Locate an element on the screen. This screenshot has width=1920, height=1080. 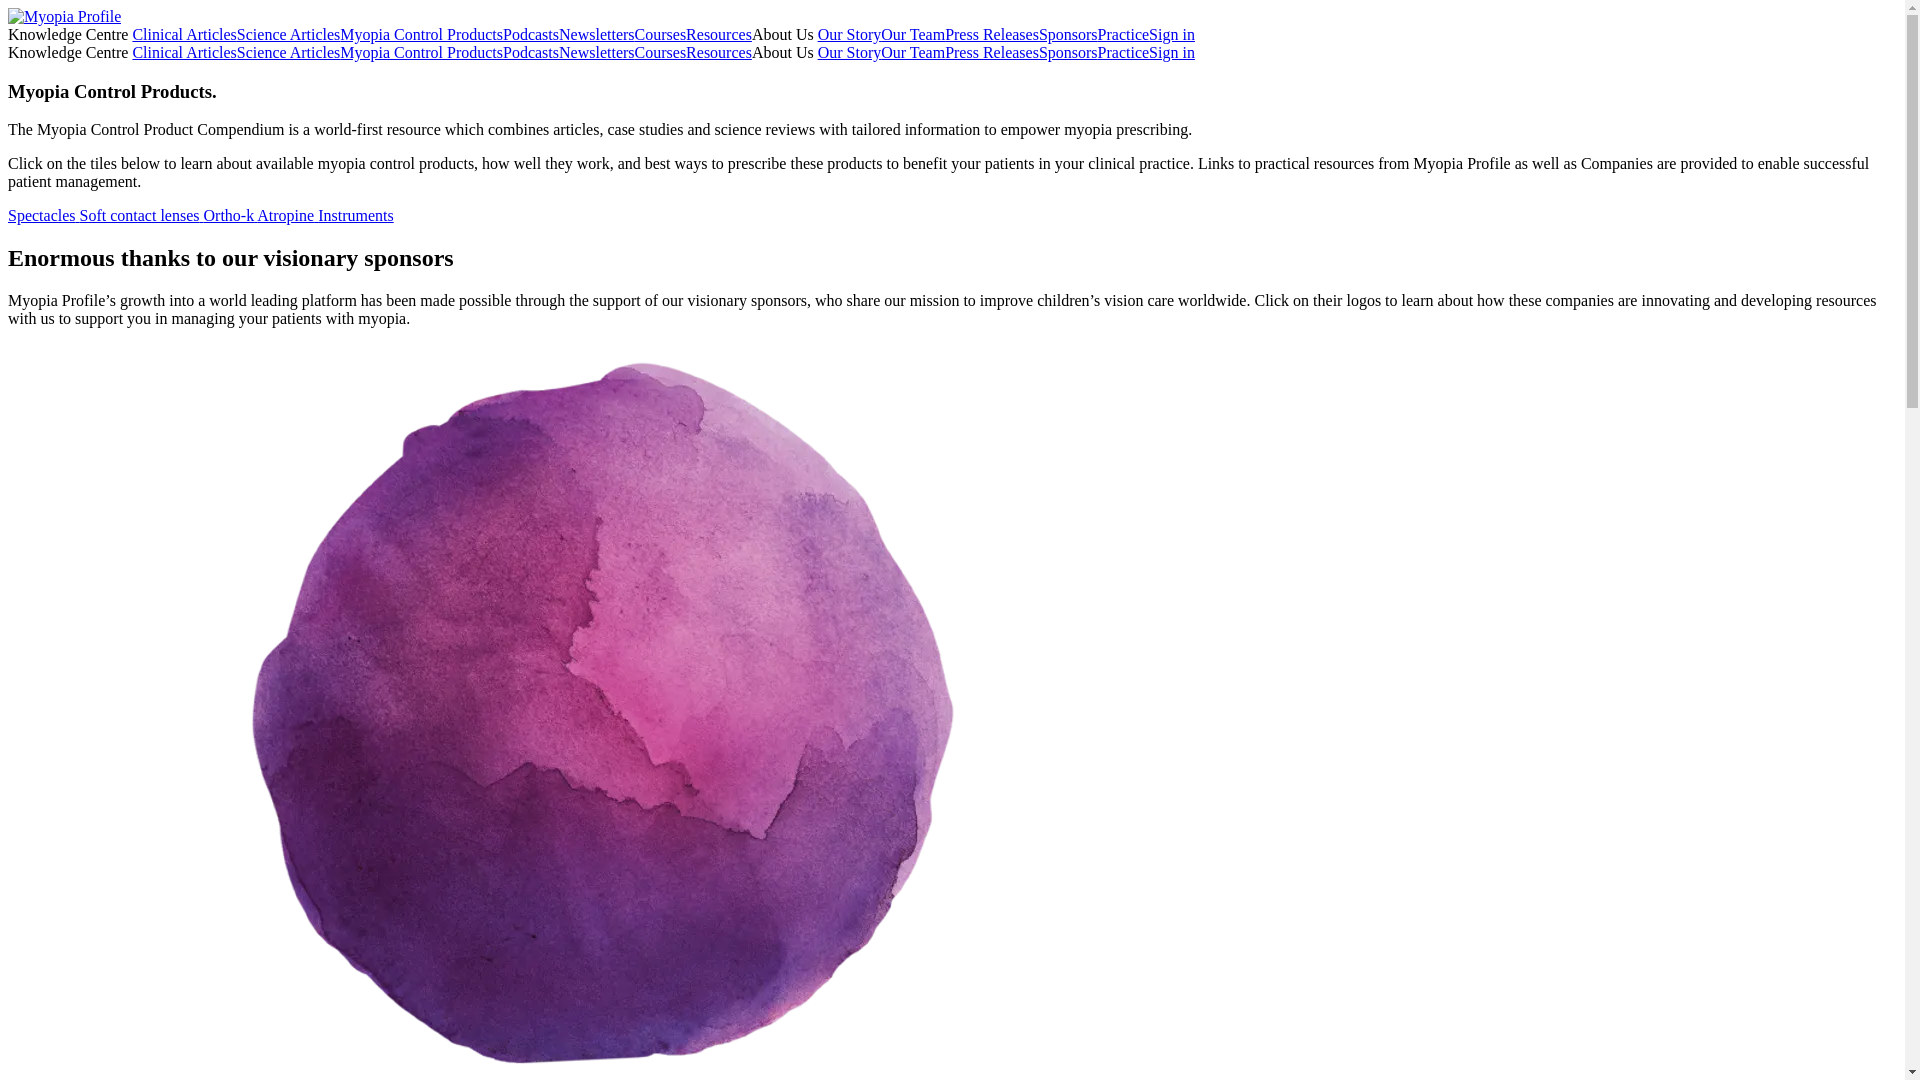
Our Story is located at coordinates (849, 52).